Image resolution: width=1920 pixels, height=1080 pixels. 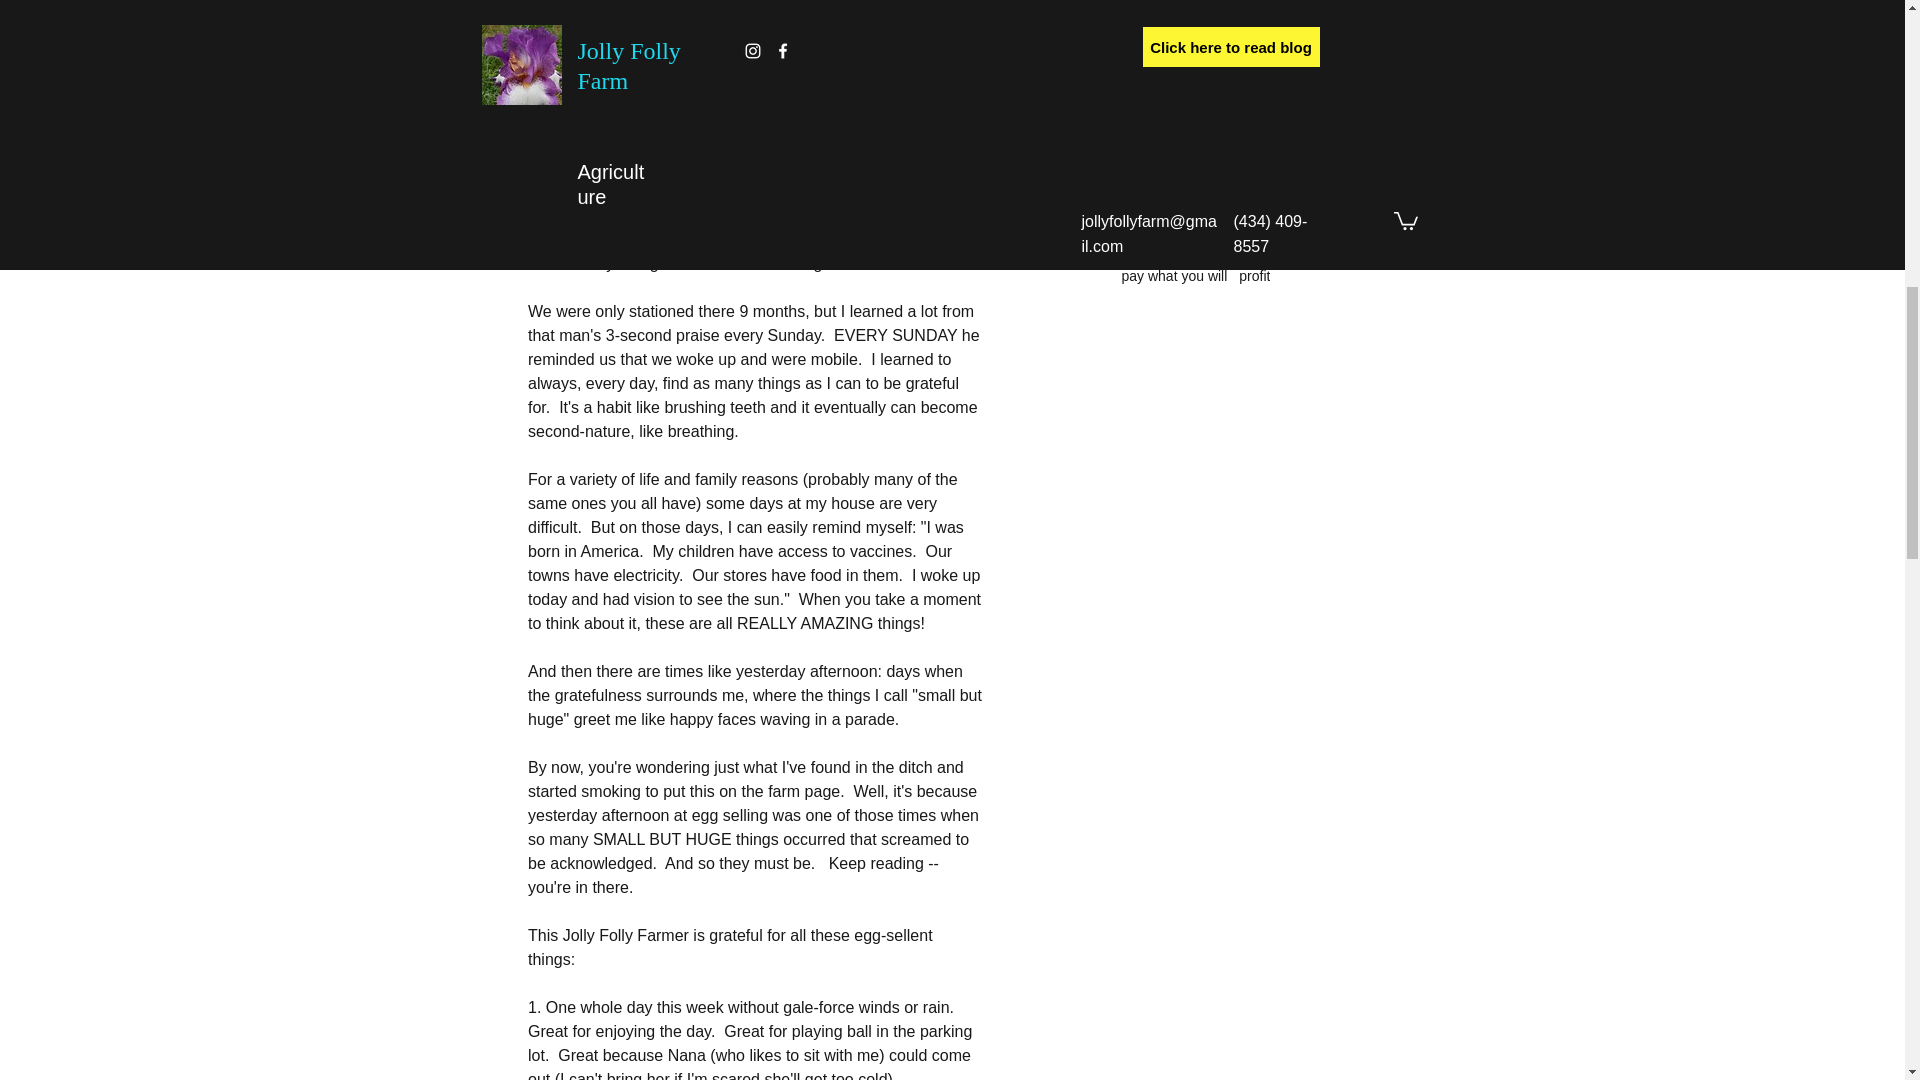 I want to click on Louisa County Animal Shelter, so click(x=1213, y=163).